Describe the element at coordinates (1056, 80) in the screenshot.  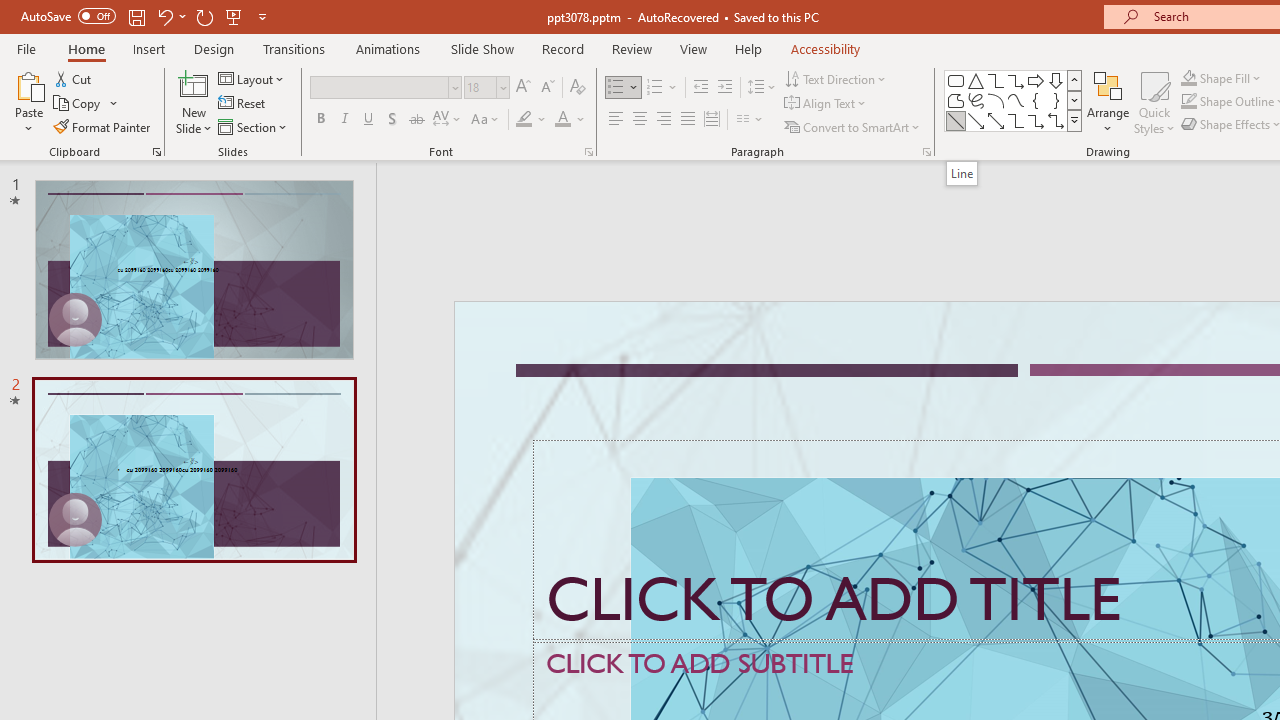
I see `Arrow: Down` at that location.